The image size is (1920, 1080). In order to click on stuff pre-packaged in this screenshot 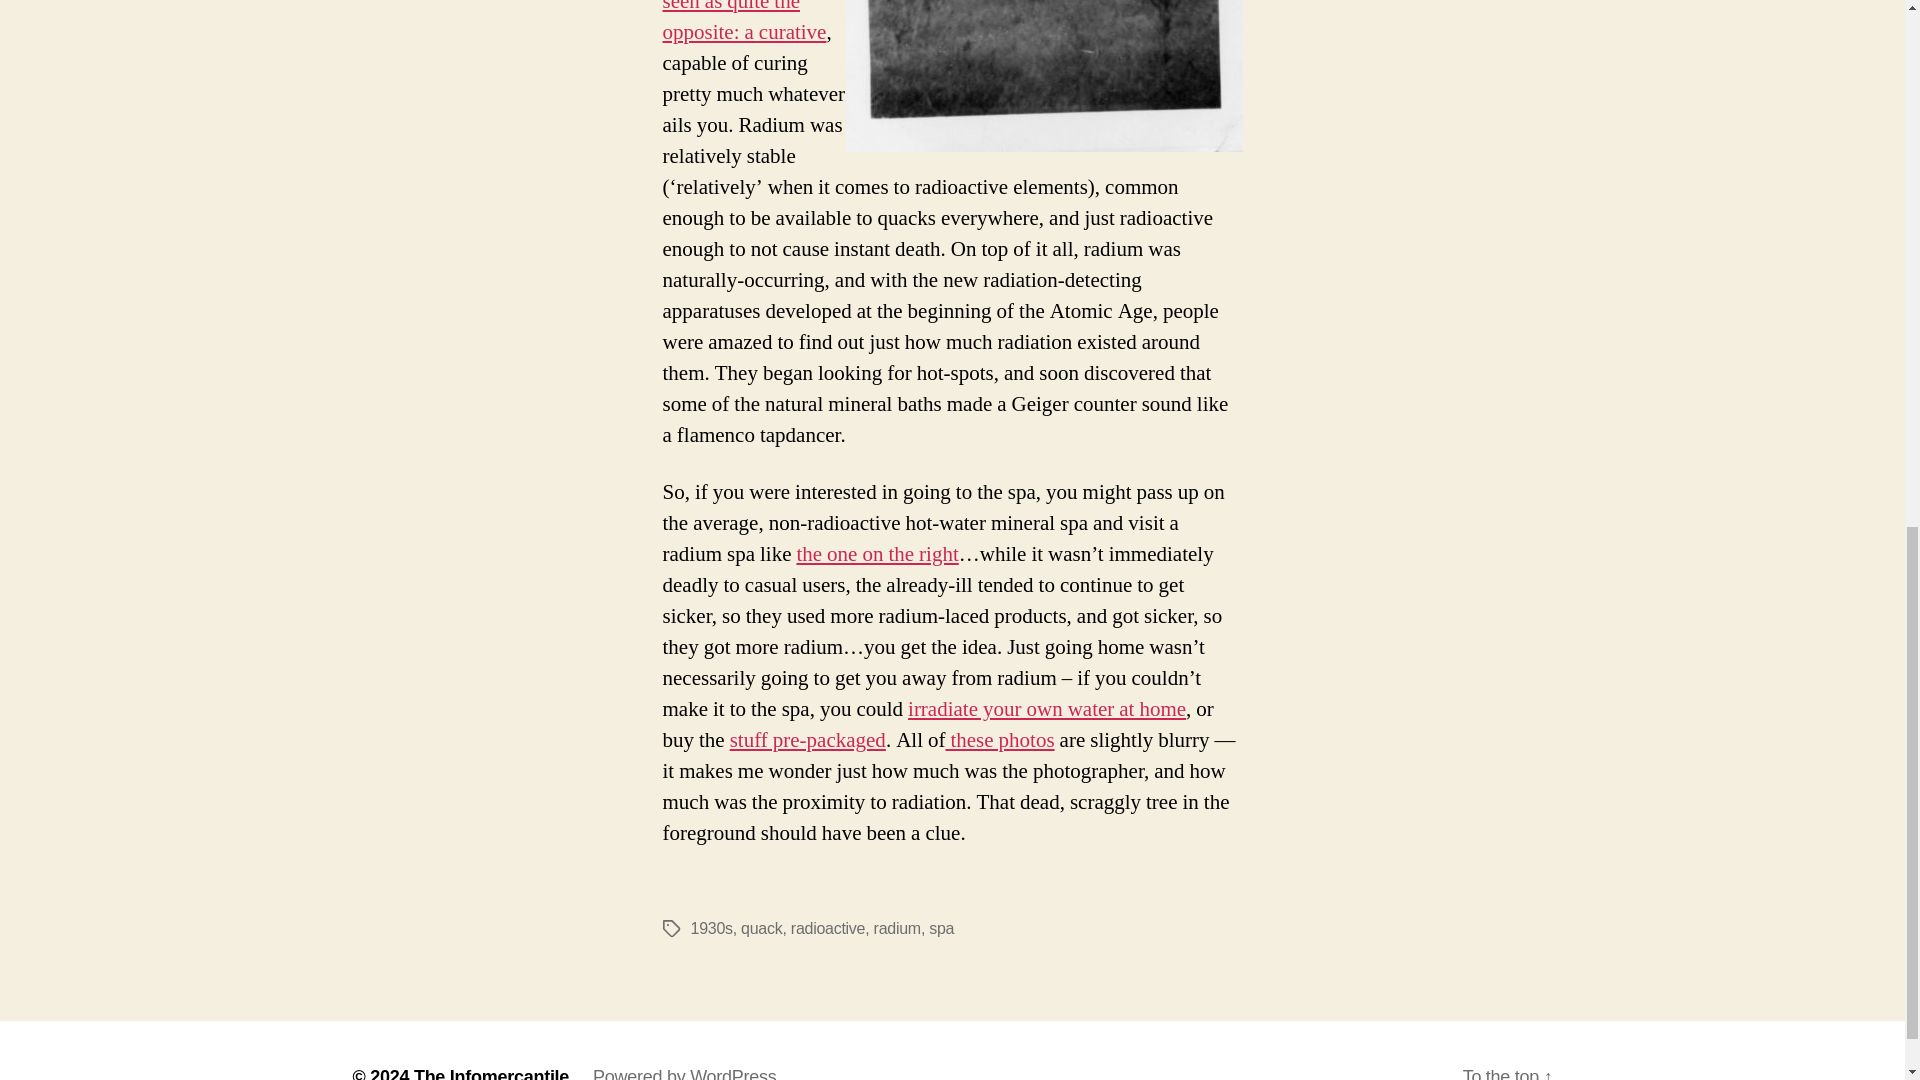, I will do `click(807, 740)`.